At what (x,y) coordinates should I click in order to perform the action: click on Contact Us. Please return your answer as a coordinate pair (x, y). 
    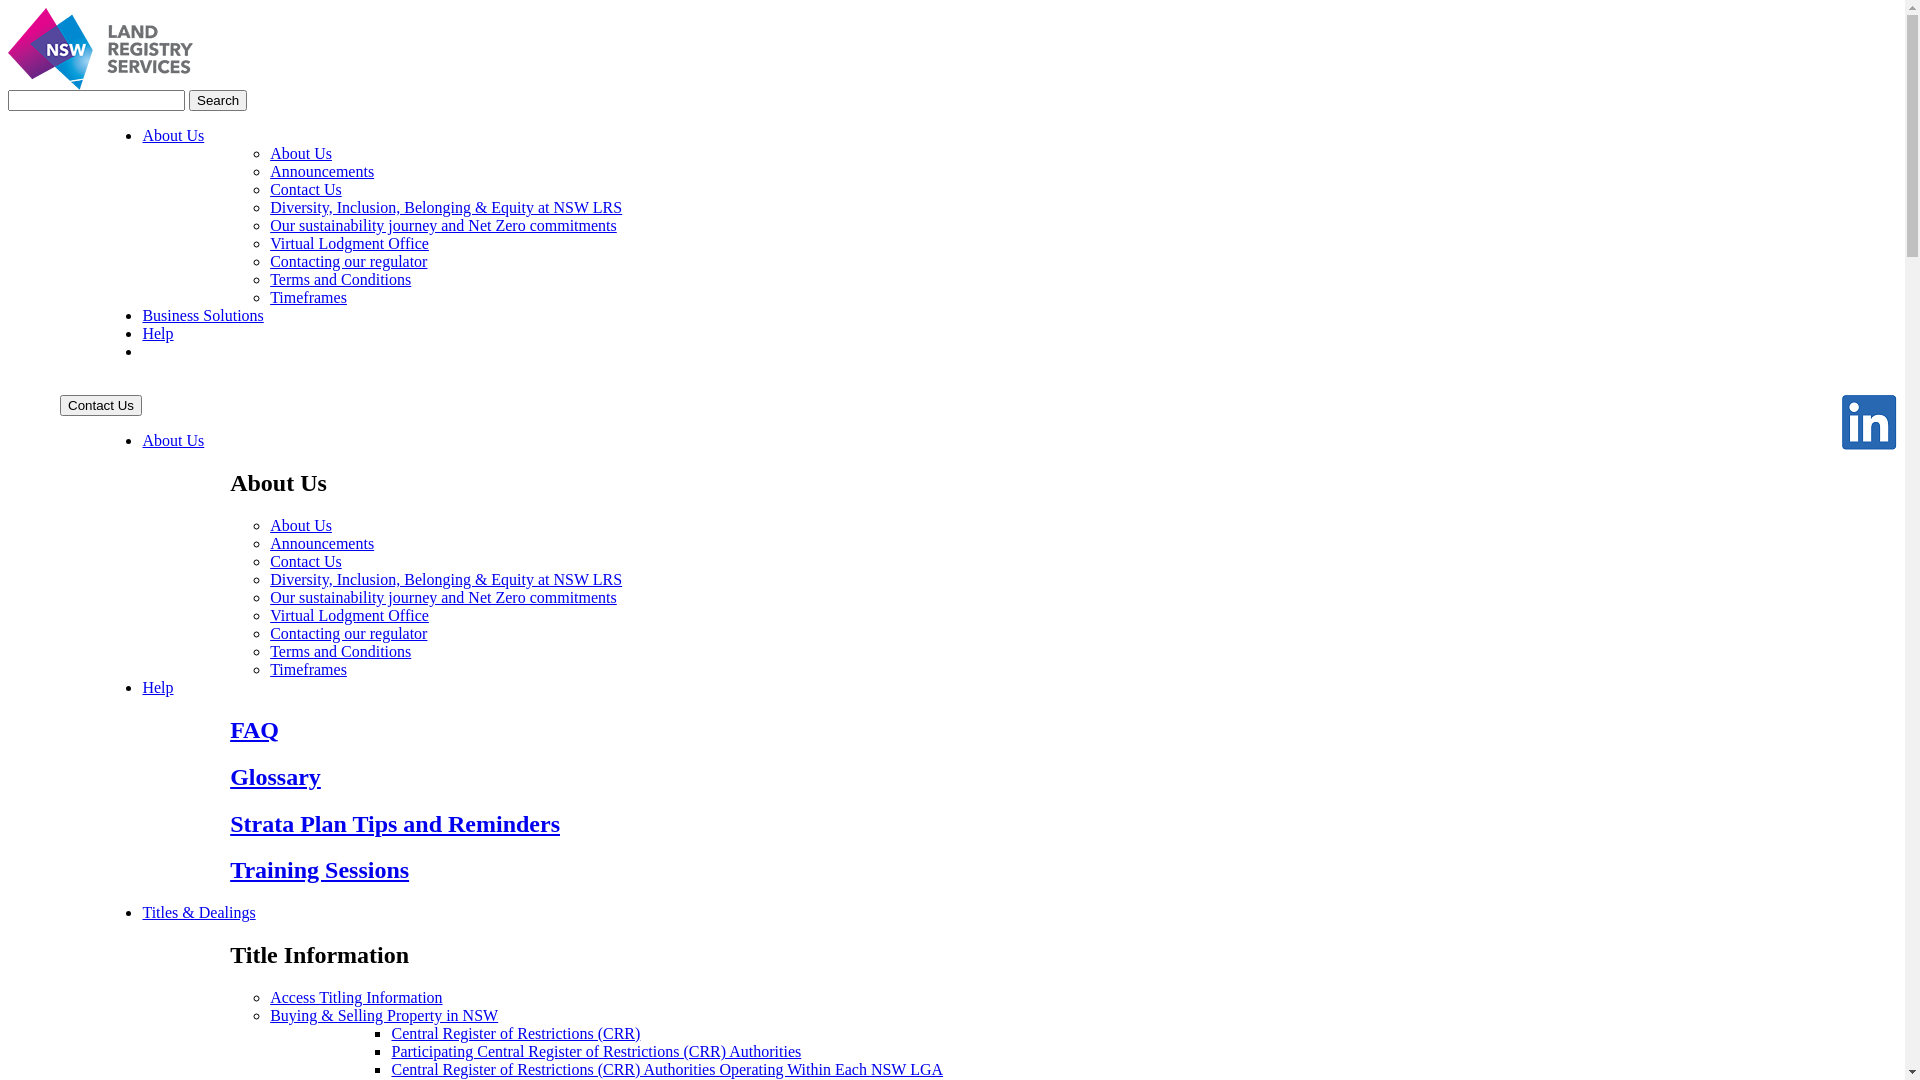
    Looking at the image, I should click on (306, 562).